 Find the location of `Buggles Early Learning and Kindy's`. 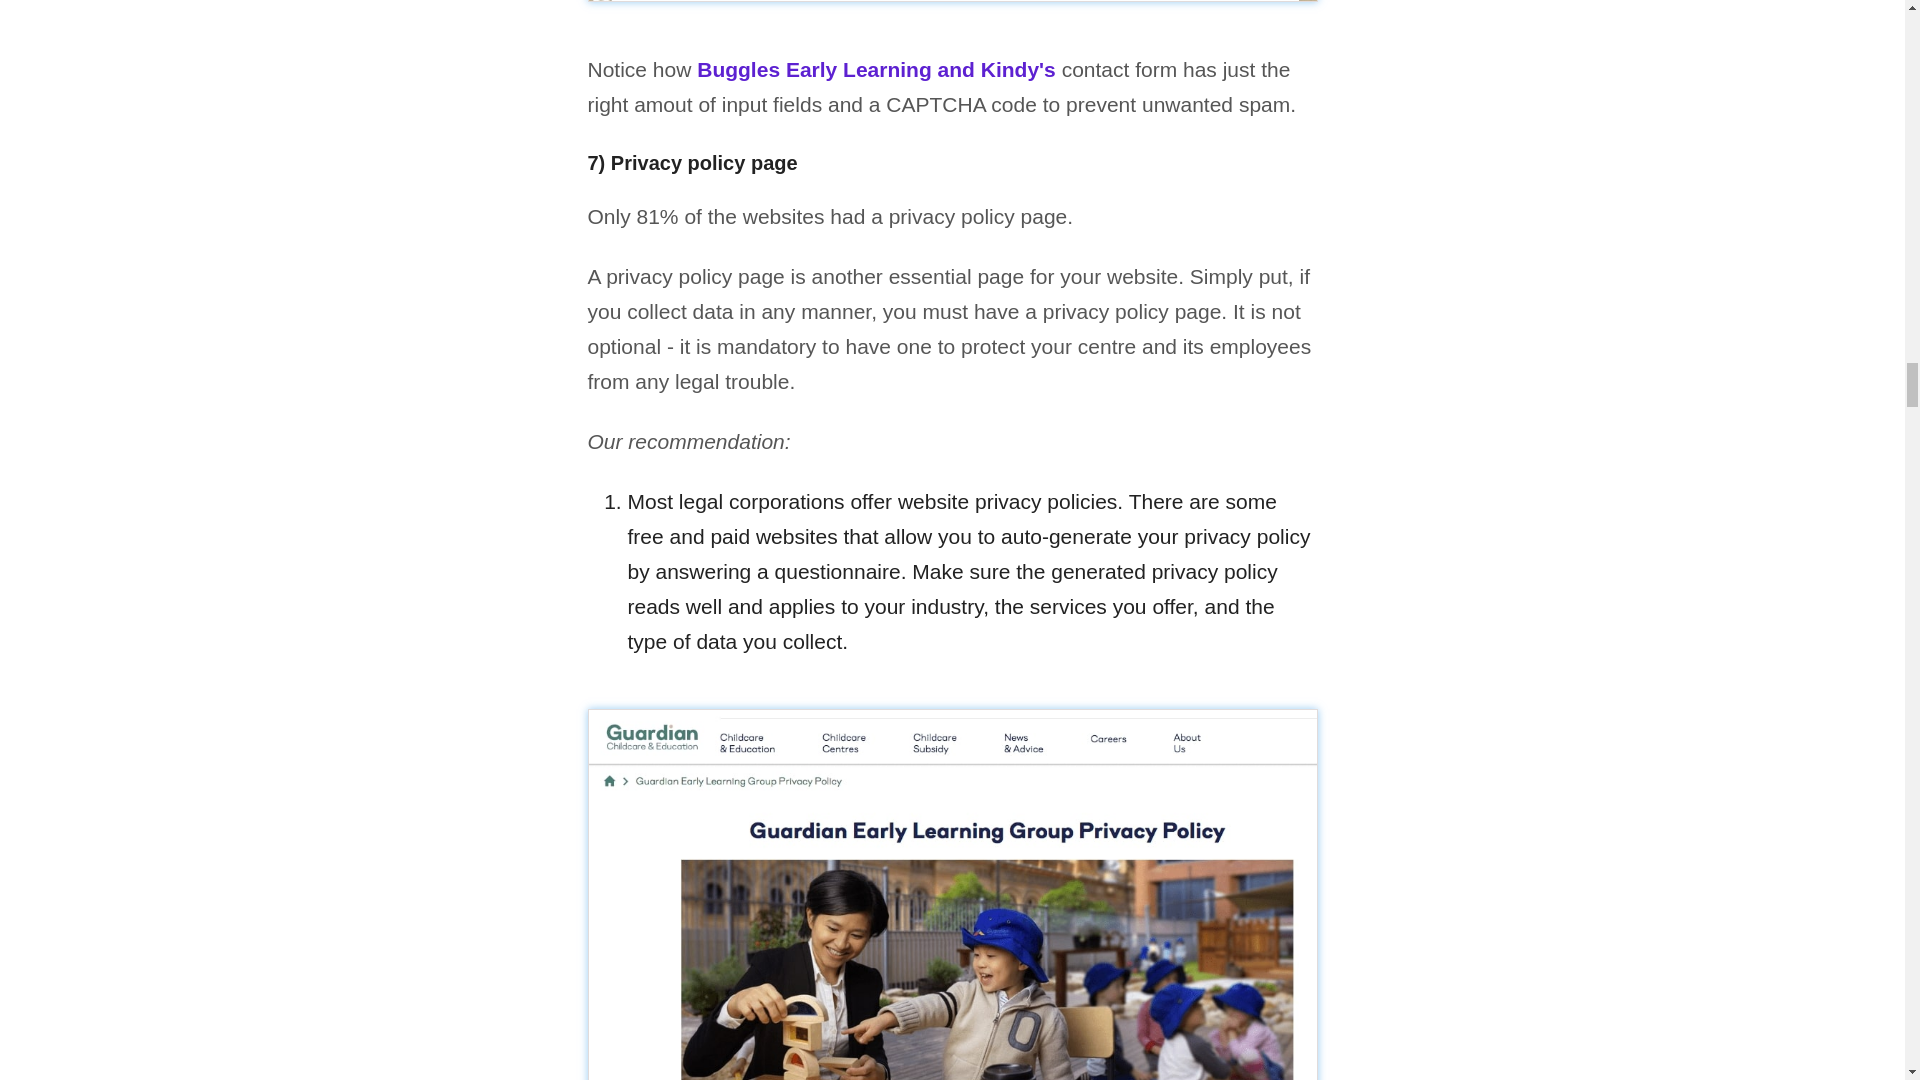

Buggles Early Learning and Kindy's is located at coordinates (876, 70).